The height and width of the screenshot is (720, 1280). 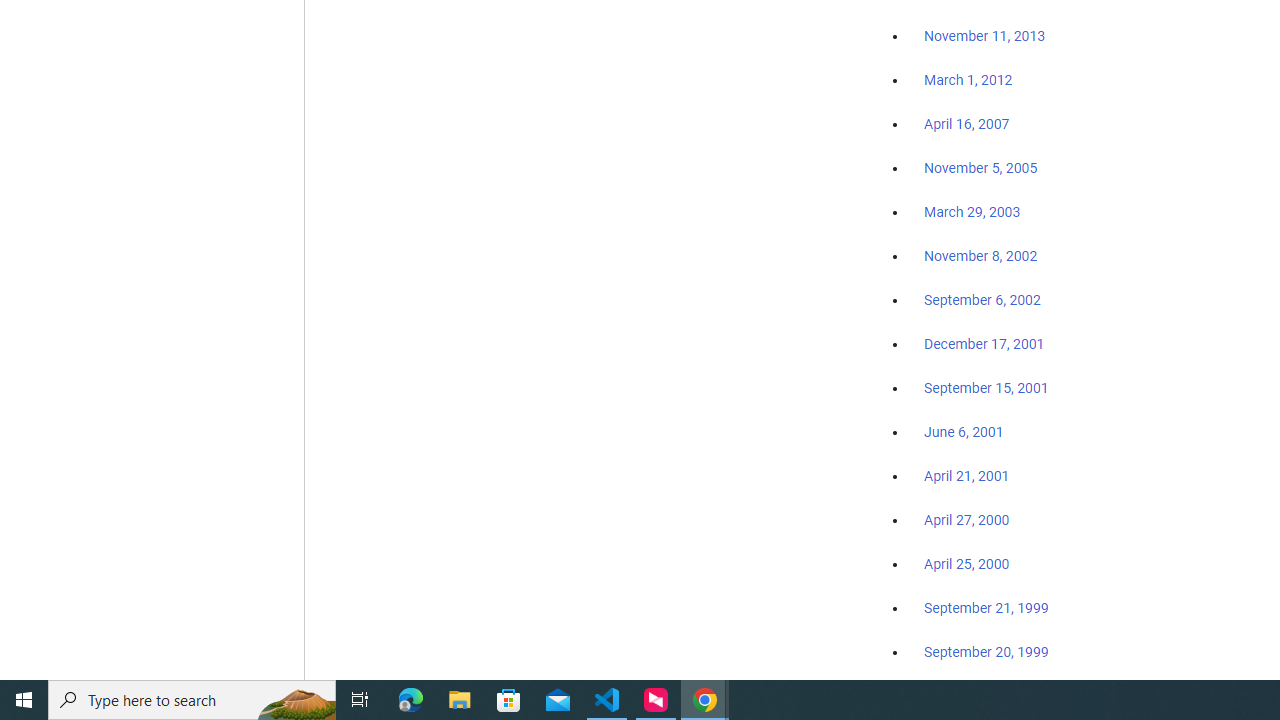 What do you see at coordinates (984, 343) in the screenshot?
I see `December 17, 2001` at bounding box center [984, 343].